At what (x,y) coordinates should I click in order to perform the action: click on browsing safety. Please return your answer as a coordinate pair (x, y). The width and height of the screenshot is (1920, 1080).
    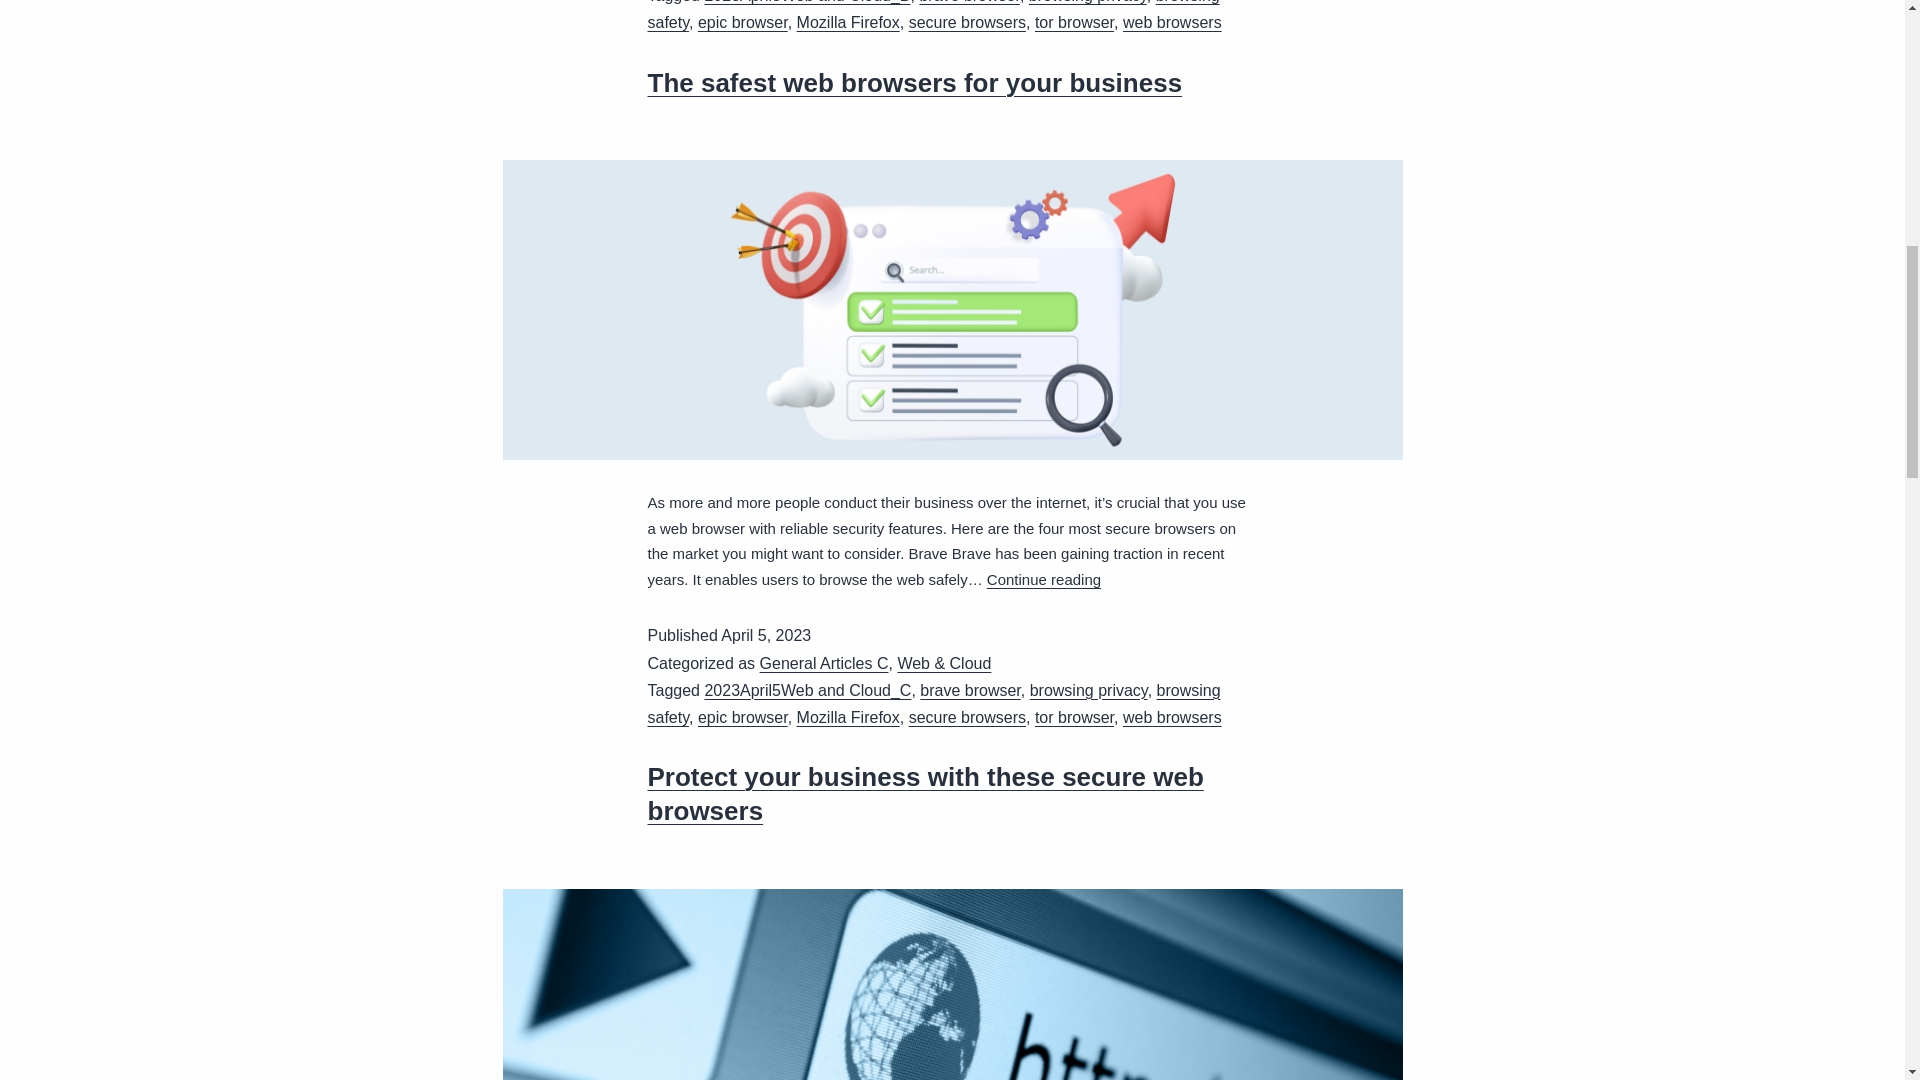
    Looking at the image, I should click on (934, 703).